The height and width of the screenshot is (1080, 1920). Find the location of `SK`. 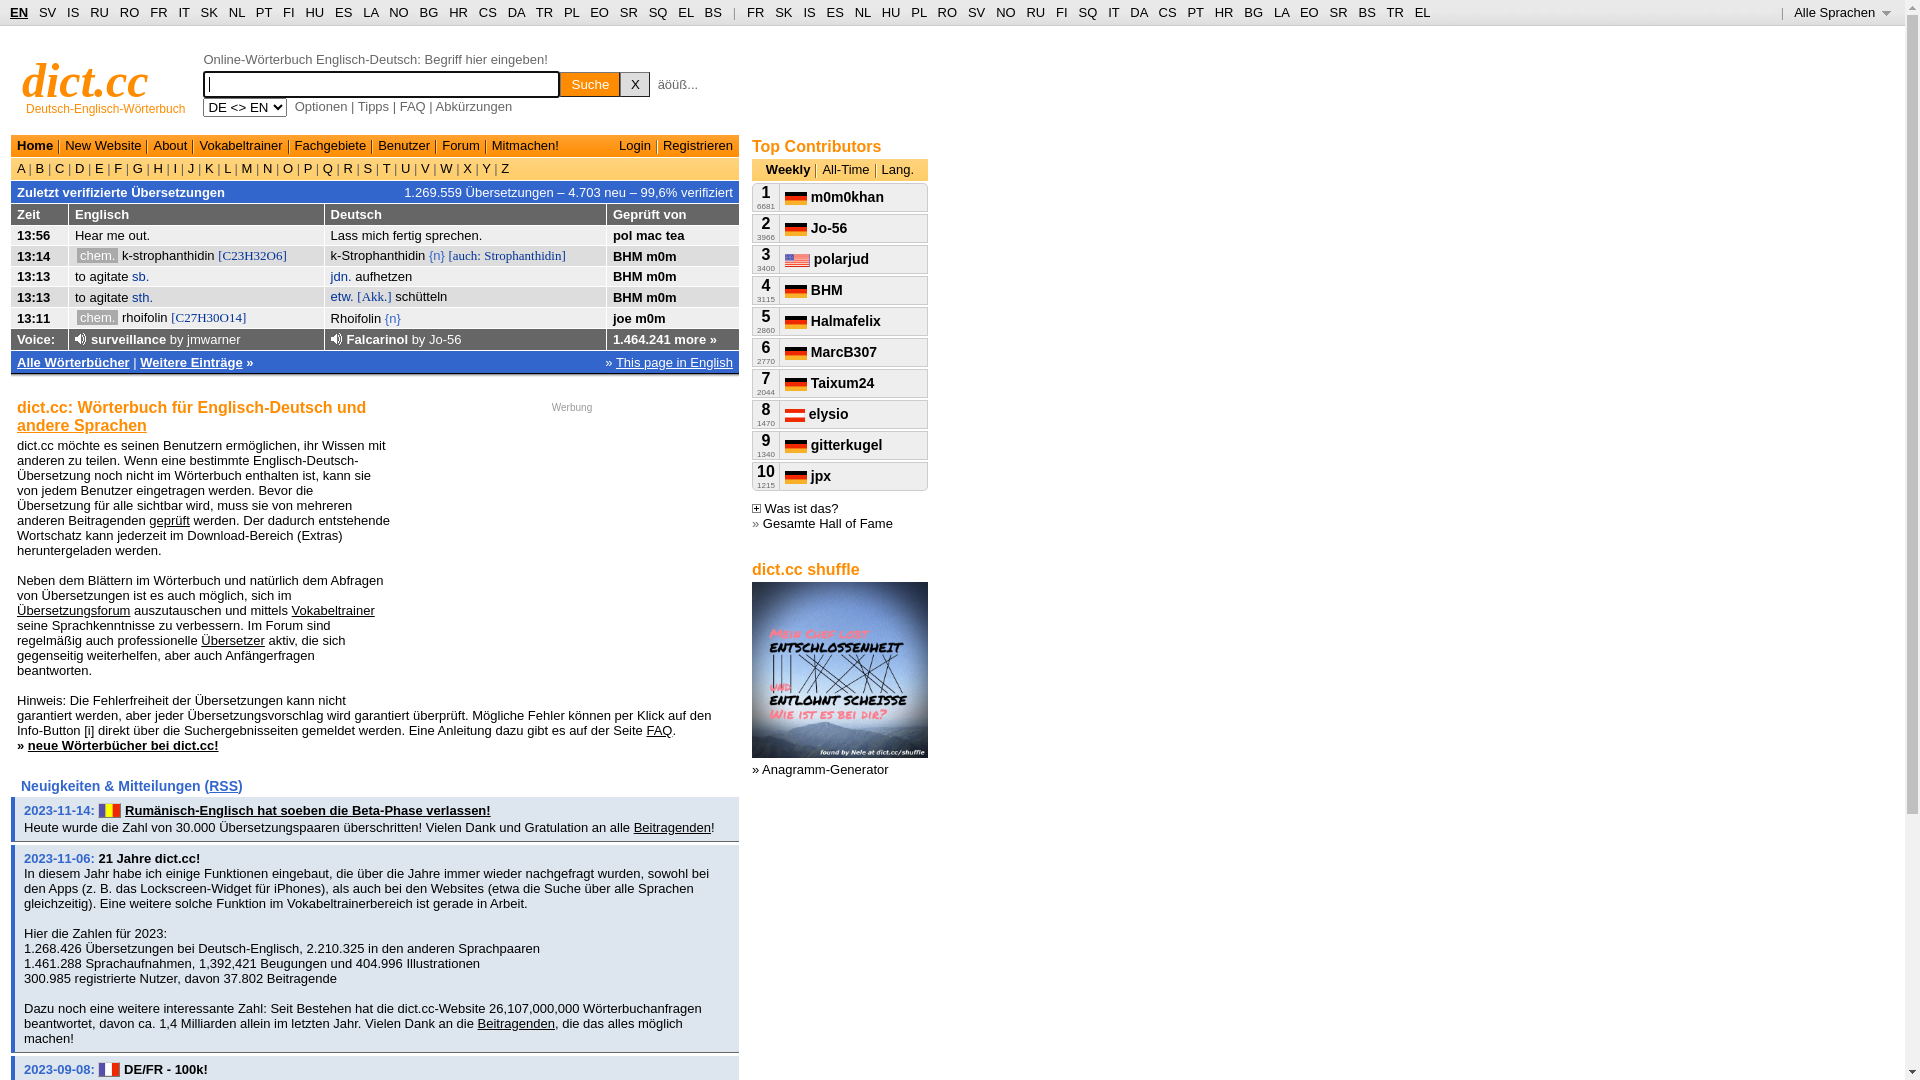

SK is located at coordinates (784, 12).